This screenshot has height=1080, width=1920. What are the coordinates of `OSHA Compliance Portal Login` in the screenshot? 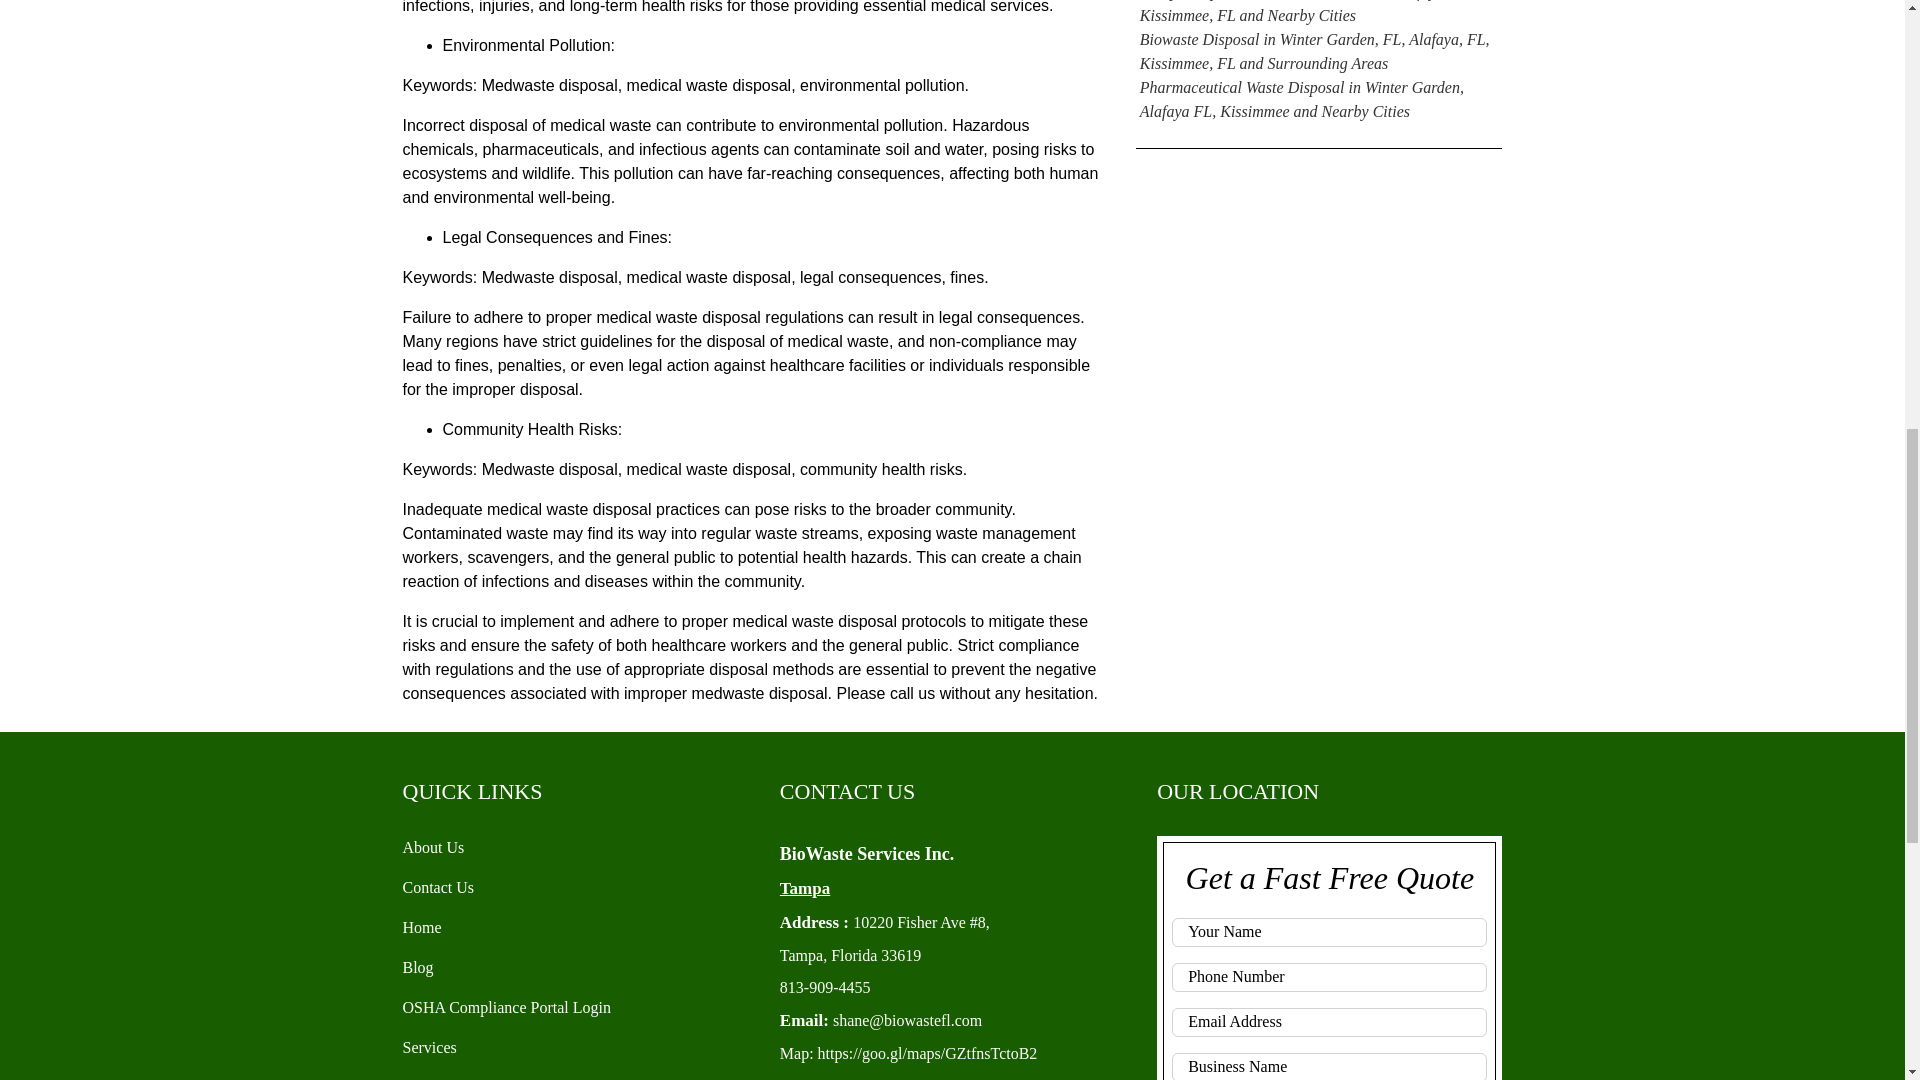 It's located at (506, 1008).